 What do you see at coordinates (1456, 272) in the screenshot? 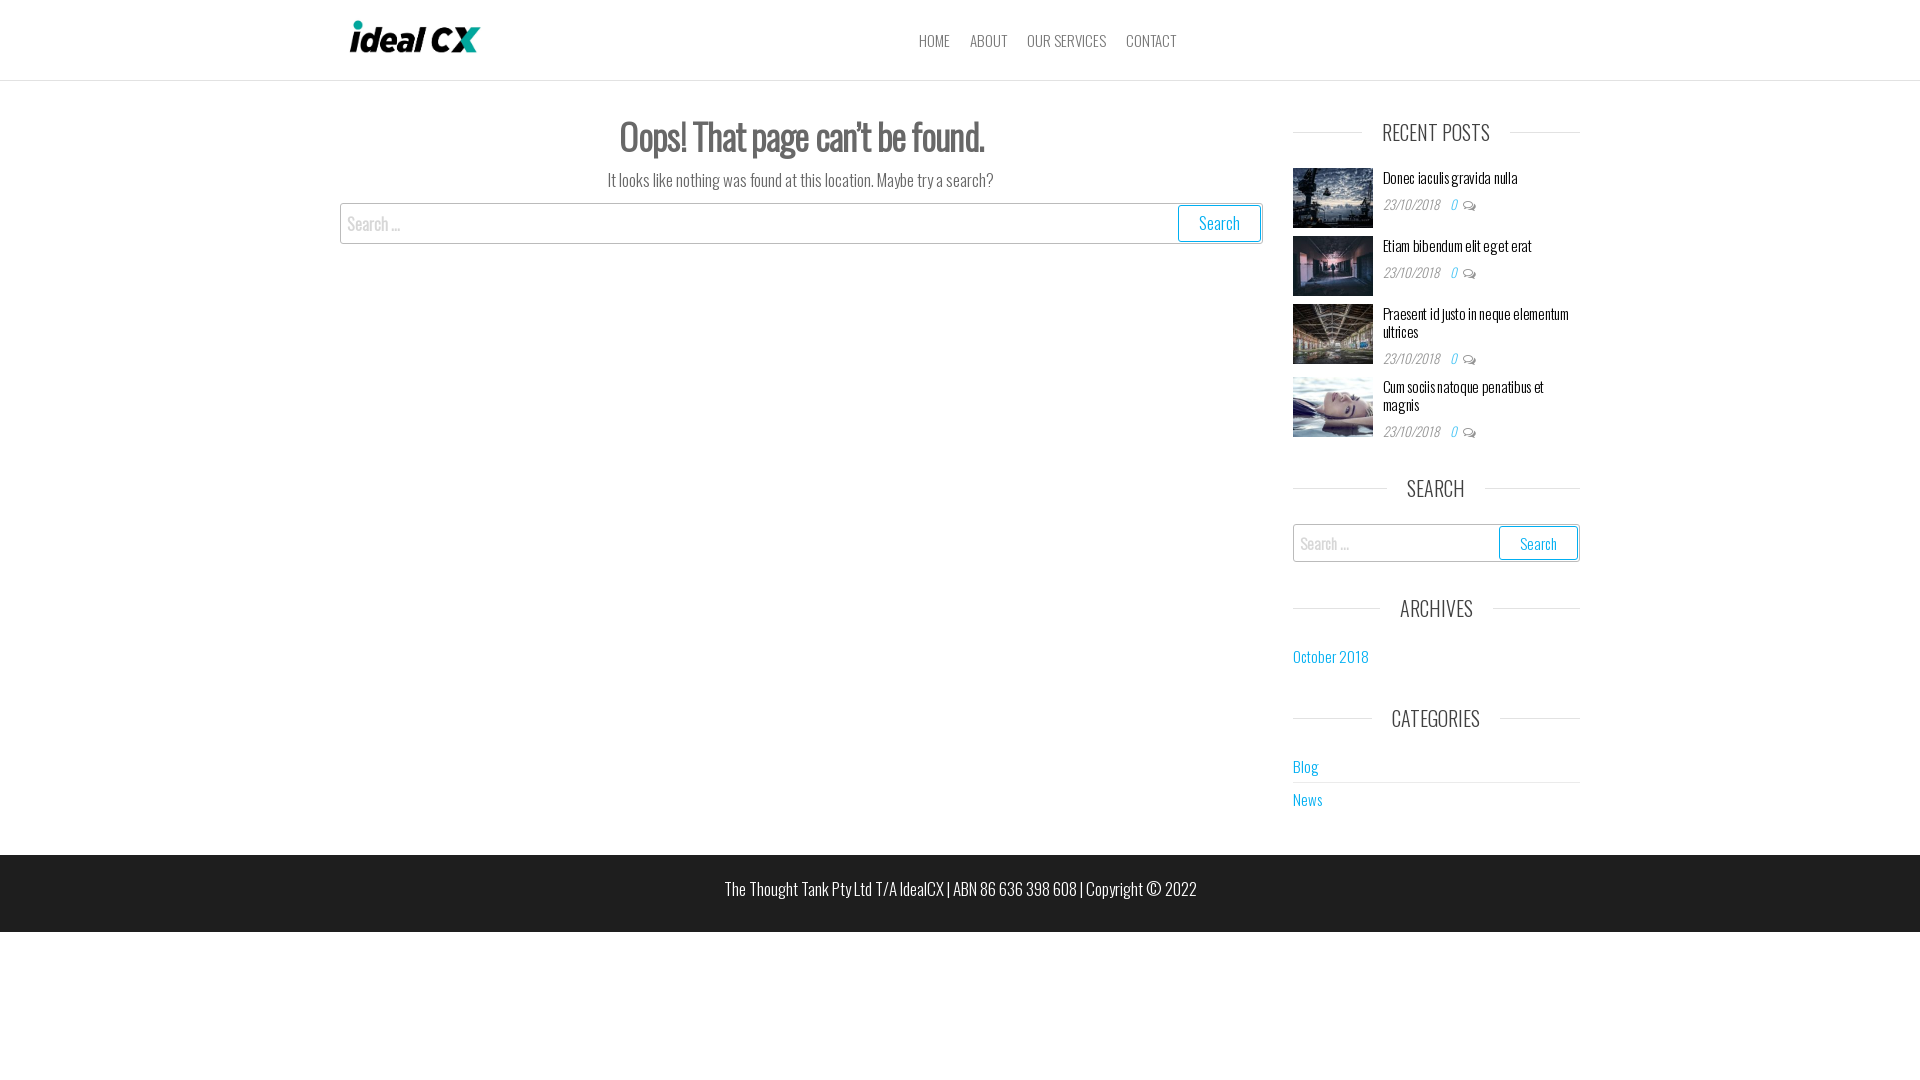
I see `0` at bounding box center [1456, 272].